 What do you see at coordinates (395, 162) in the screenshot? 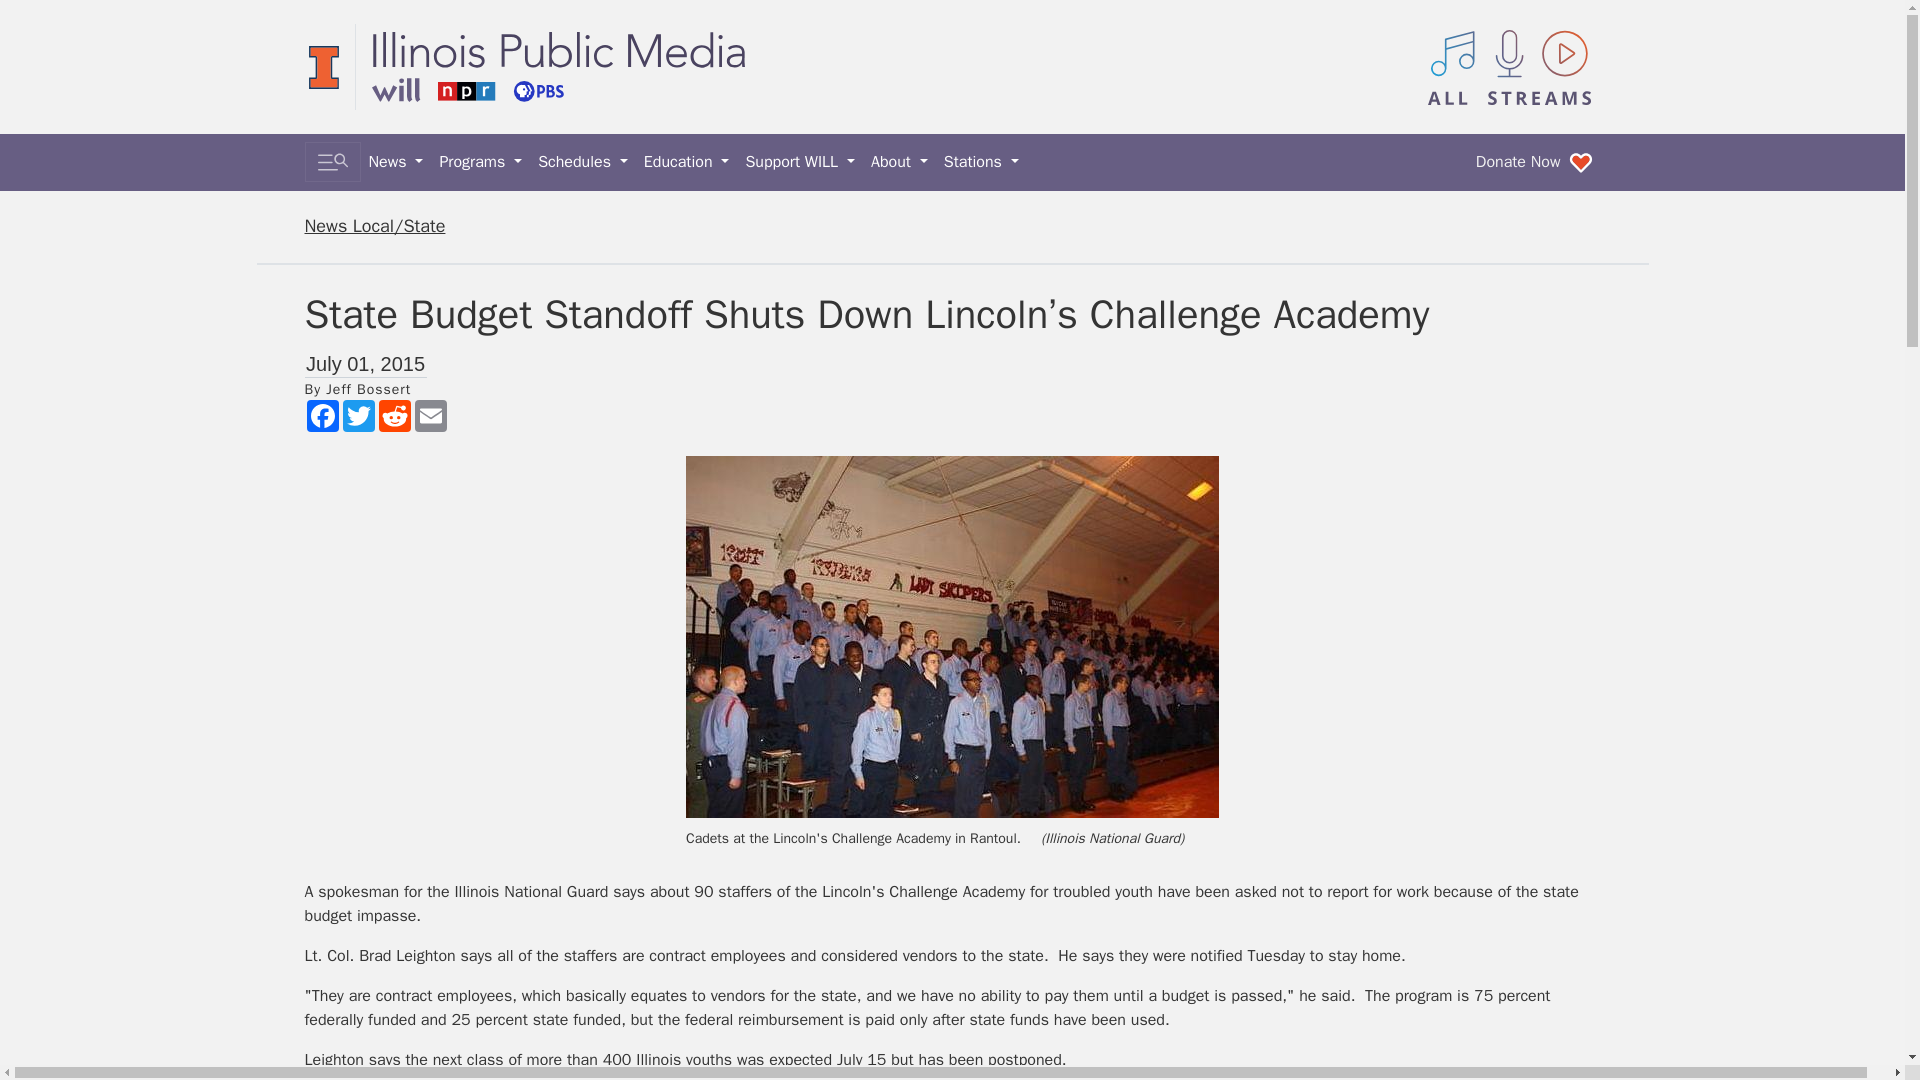
I see `News` at bounding box center [395, 162].